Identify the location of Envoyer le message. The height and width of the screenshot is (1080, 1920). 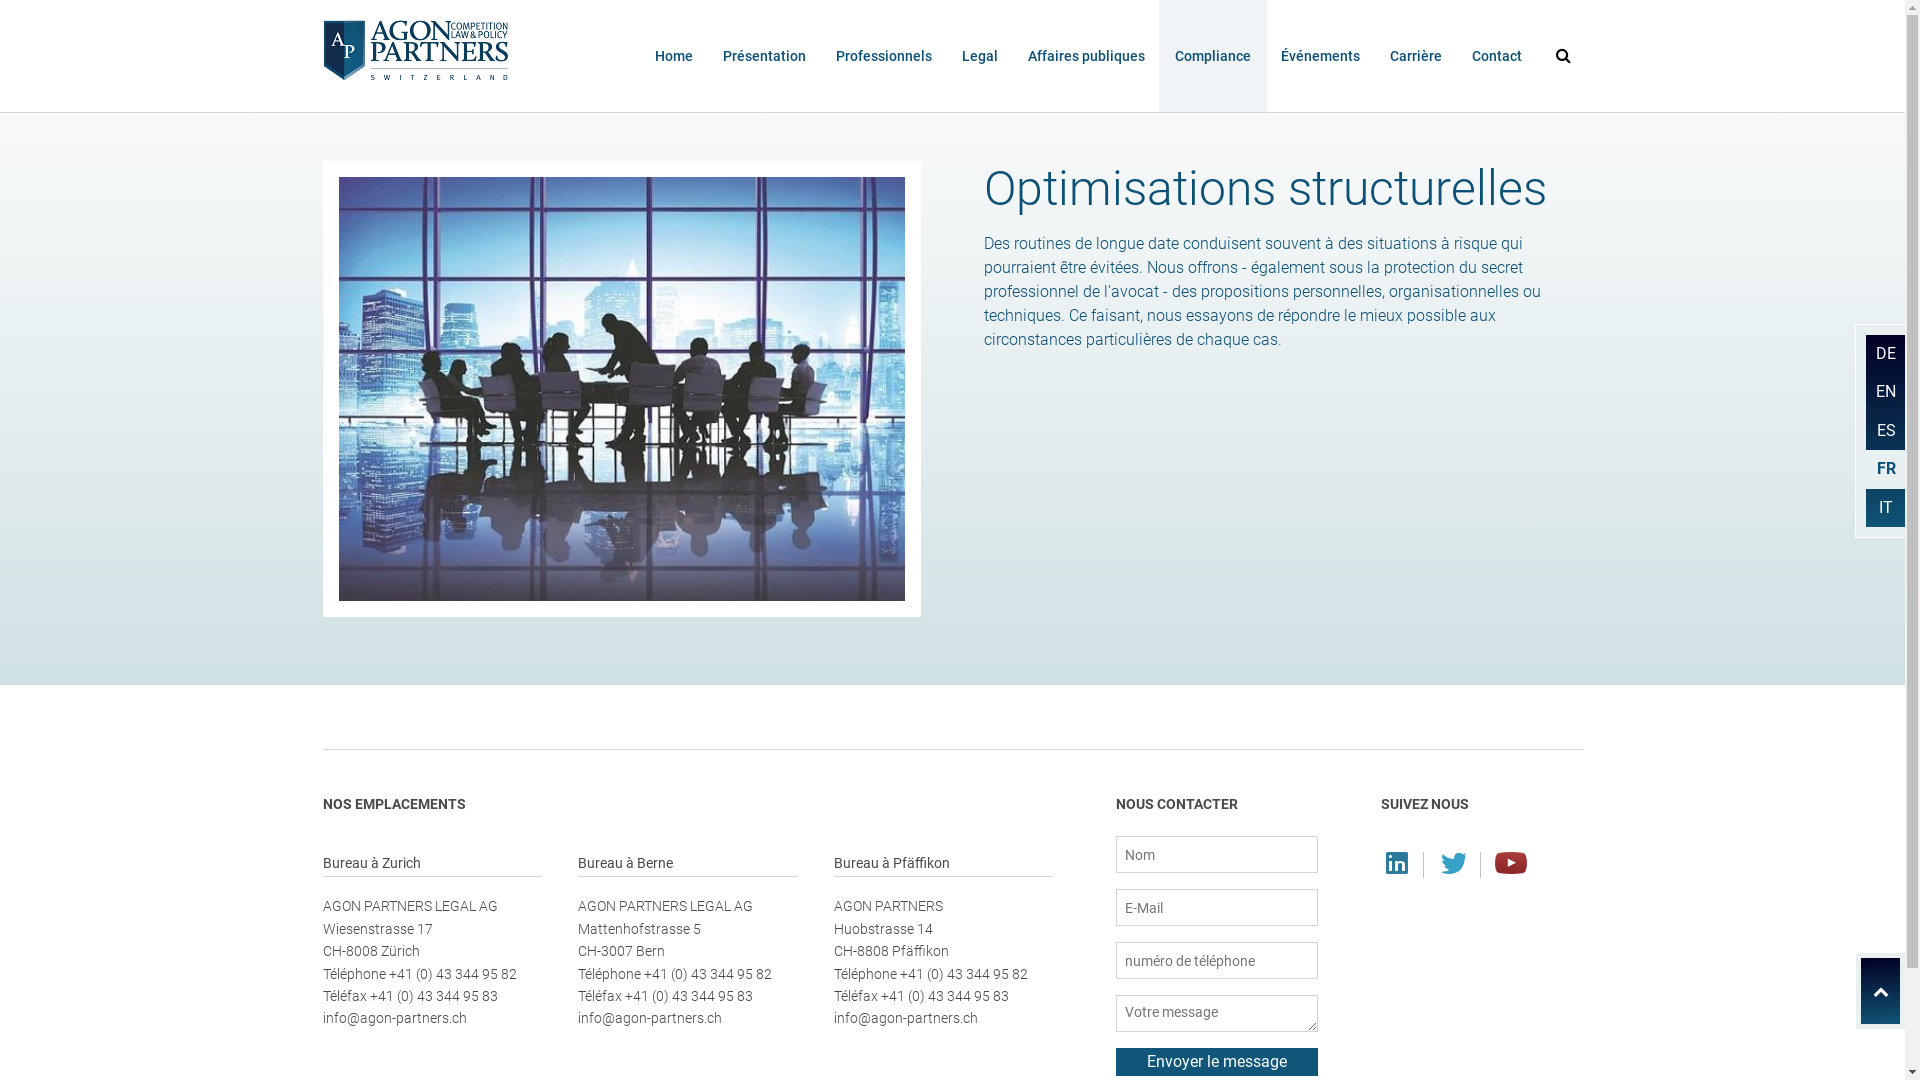
(1217, 1062).